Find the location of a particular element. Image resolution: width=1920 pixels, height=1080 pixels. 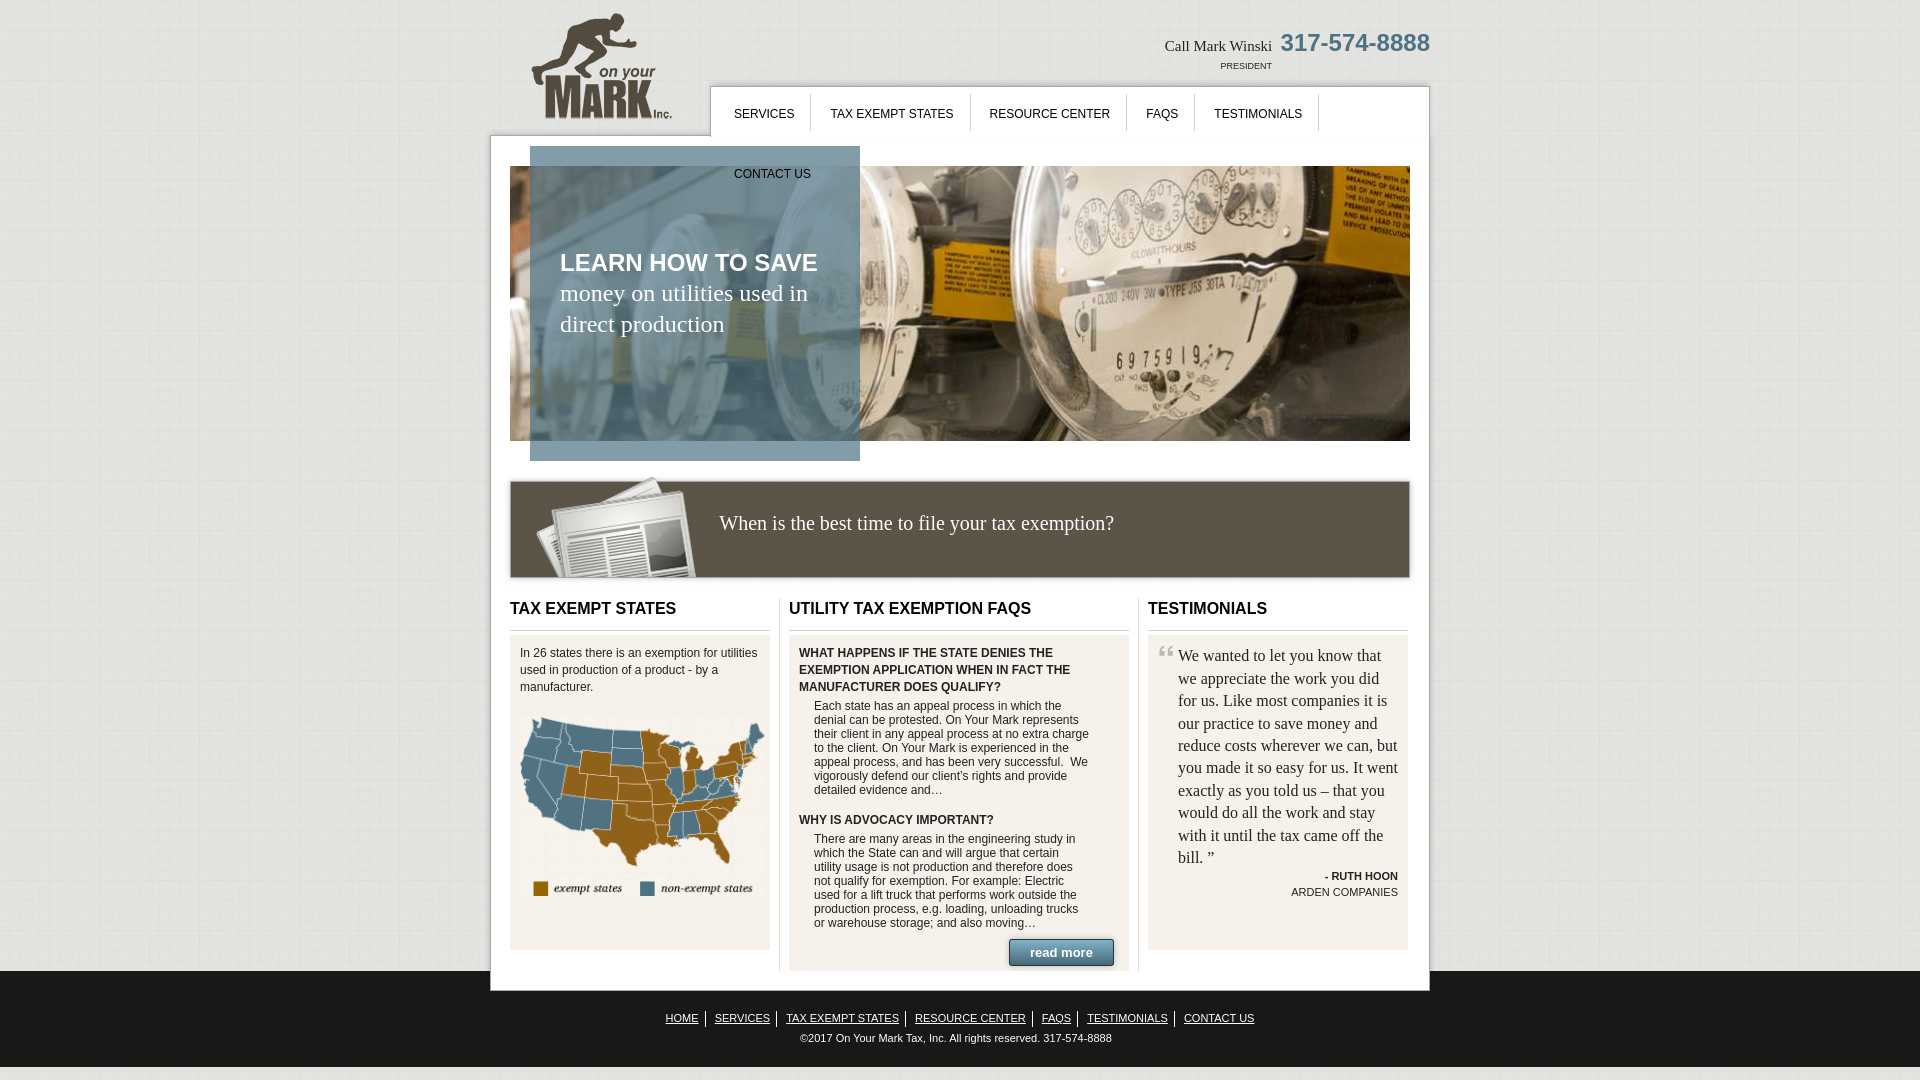

TAX EXEMPT STATES is located at coordinates (842, 1018).